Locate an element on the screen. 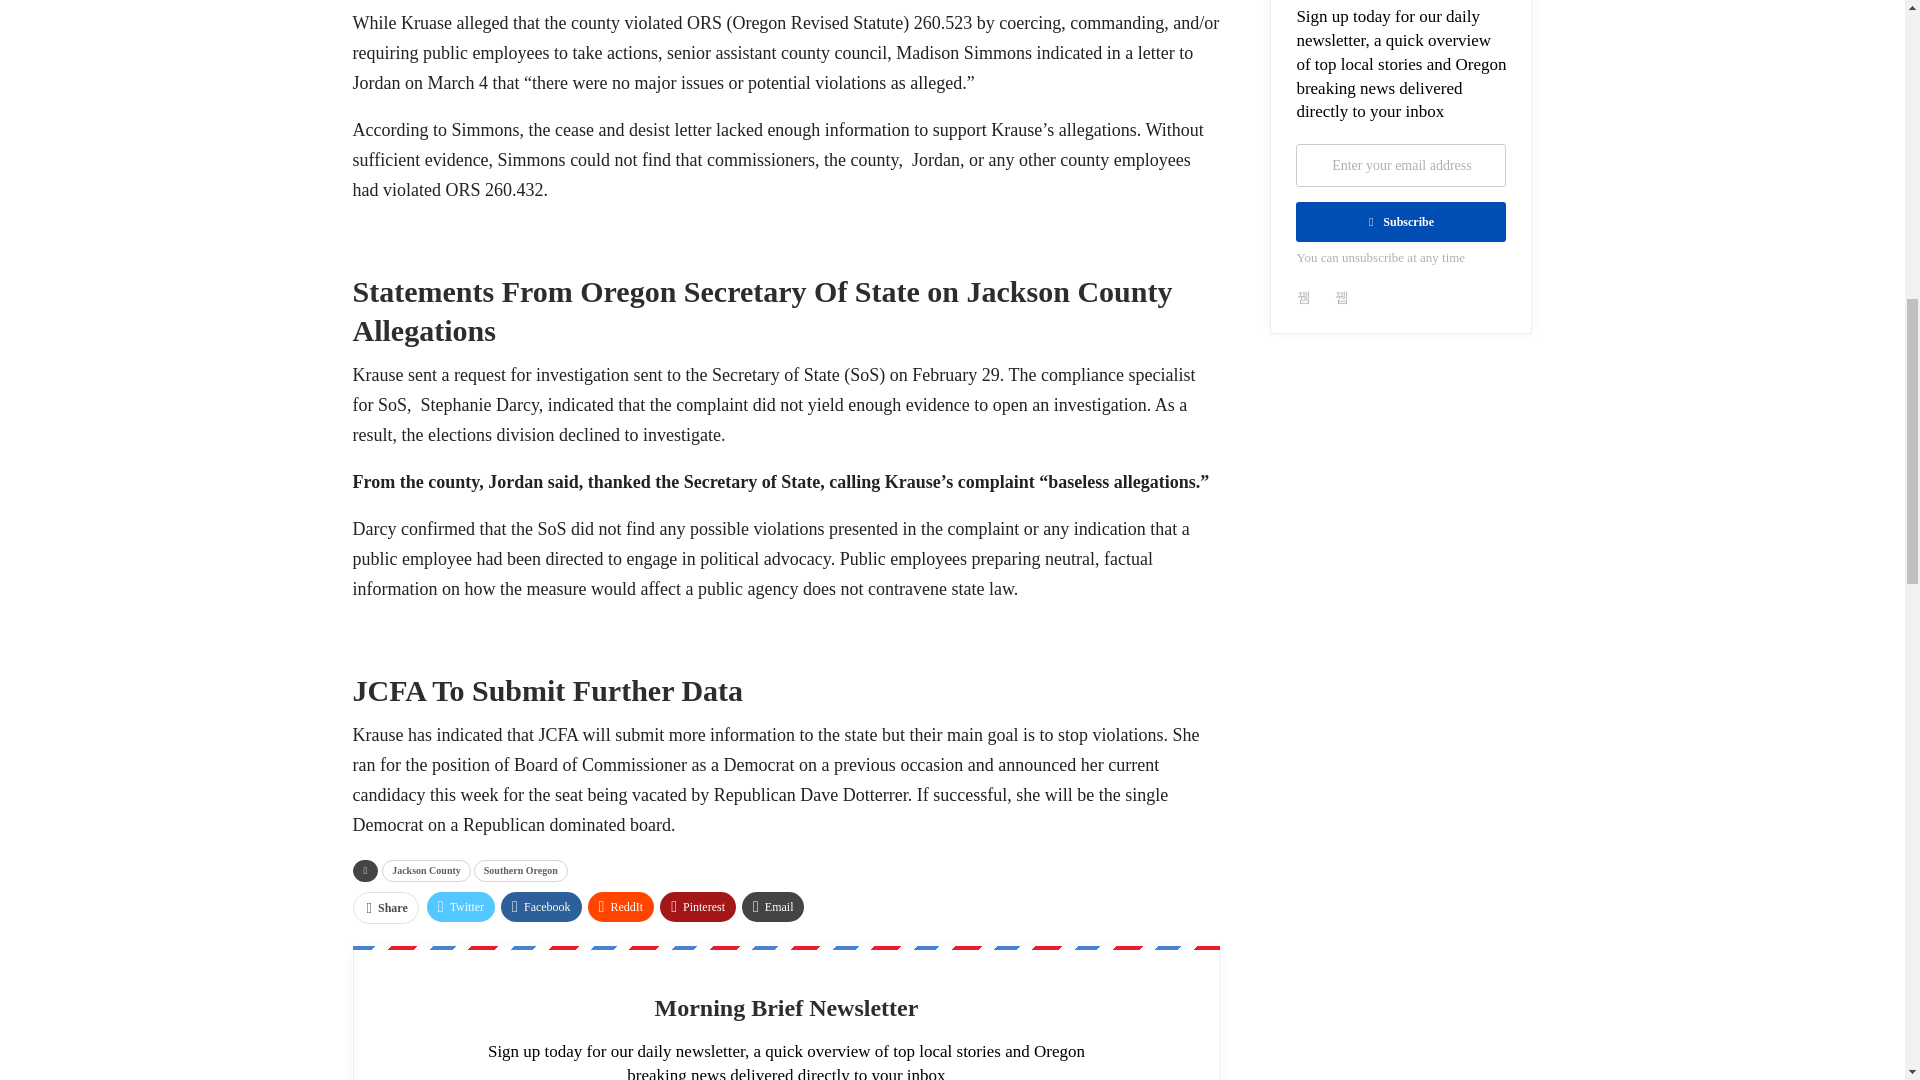 The image size is (1920, 1080). Twitter is located at coordinates (460, 907).